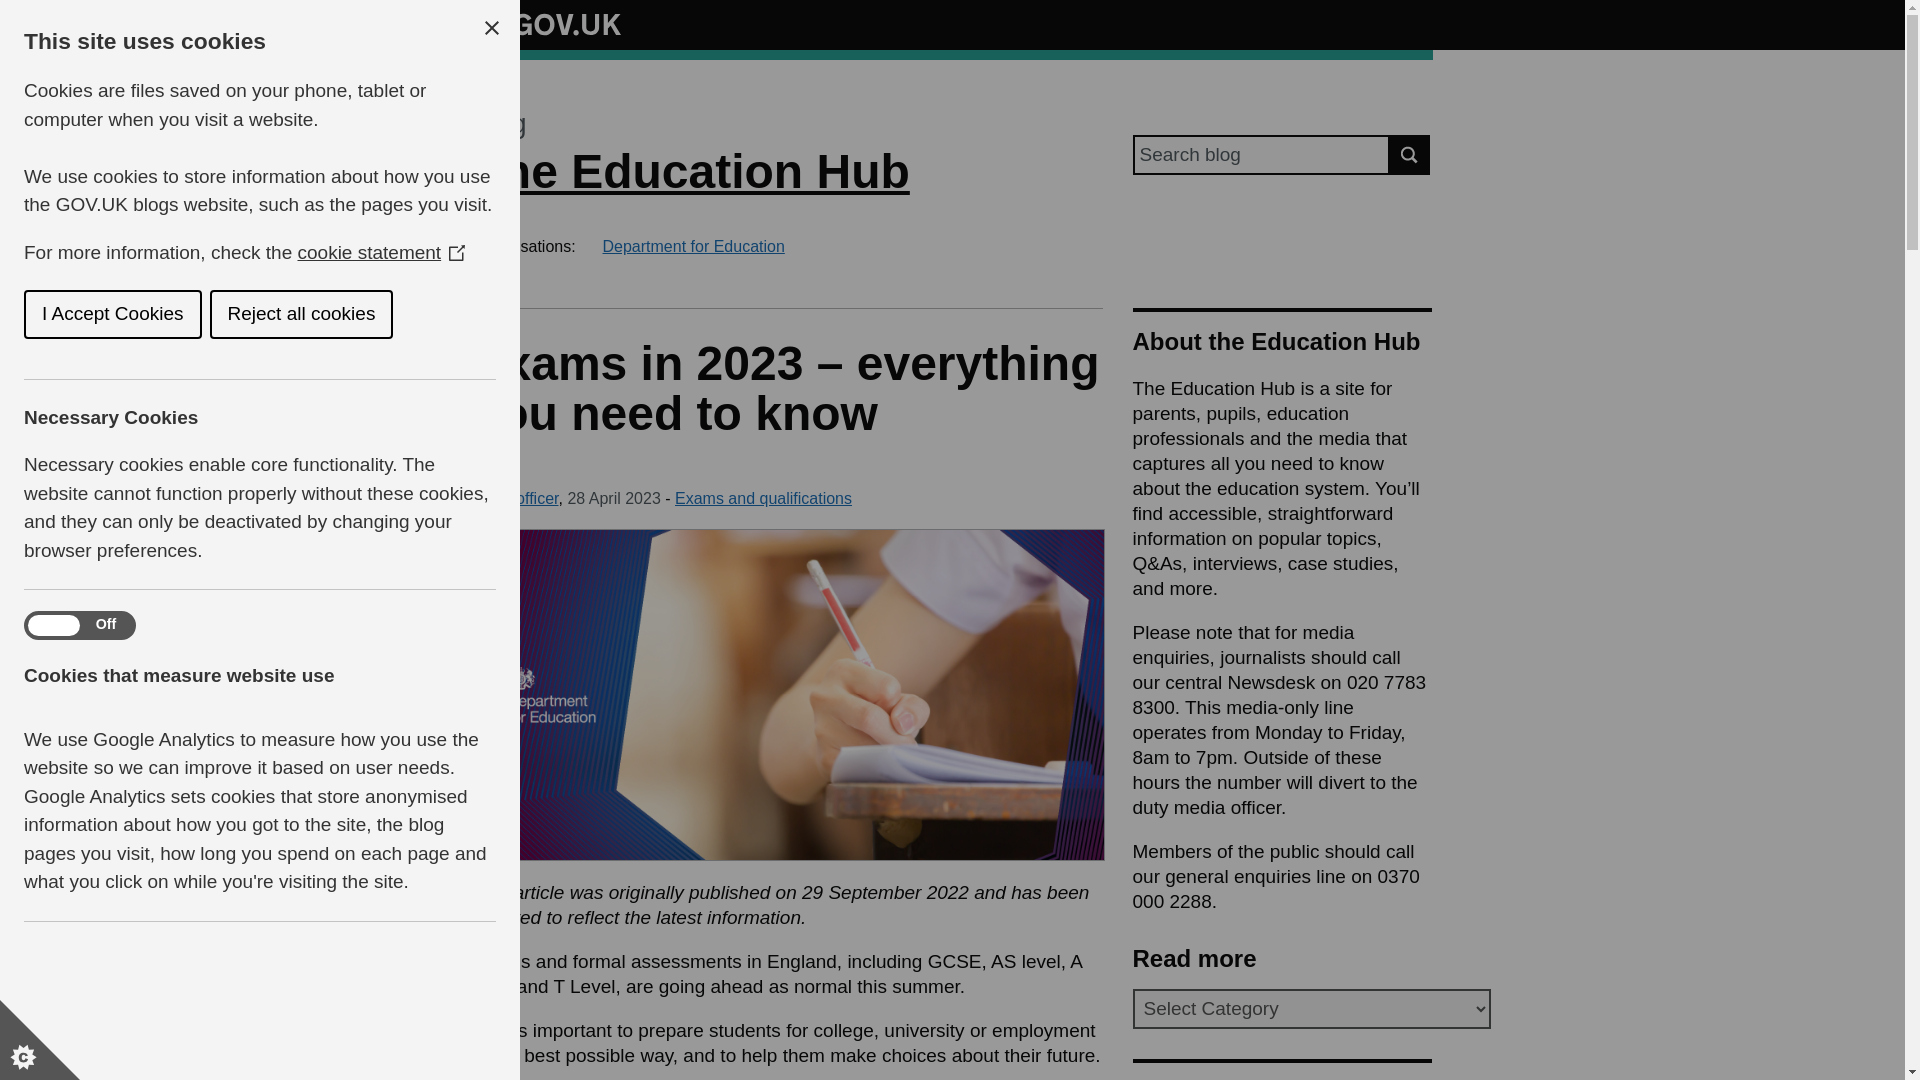 The height and width of the screenshot is (1080, 1920). I want to click on Posts by mediaofficer, so click(515, 498).